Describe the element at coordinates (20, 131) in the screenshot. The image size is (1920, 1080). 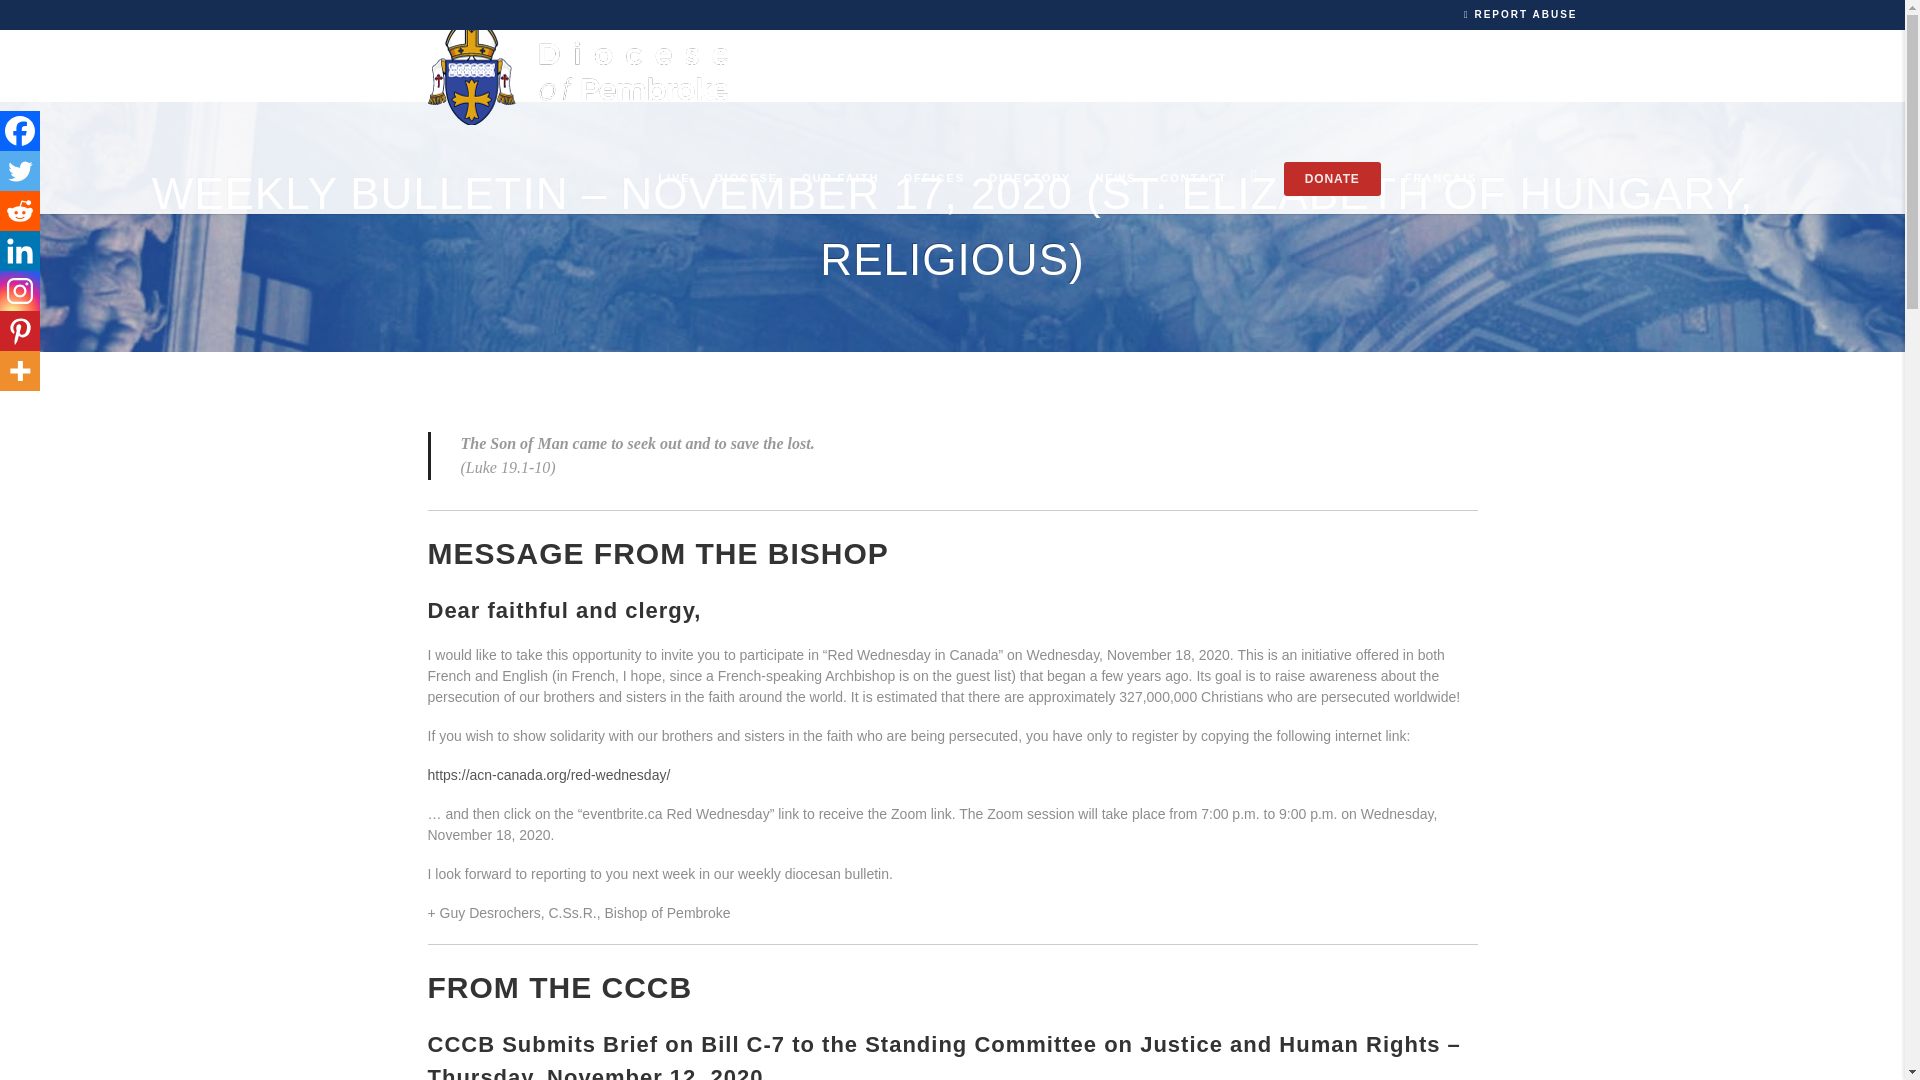
I see `Facebook` at that location.